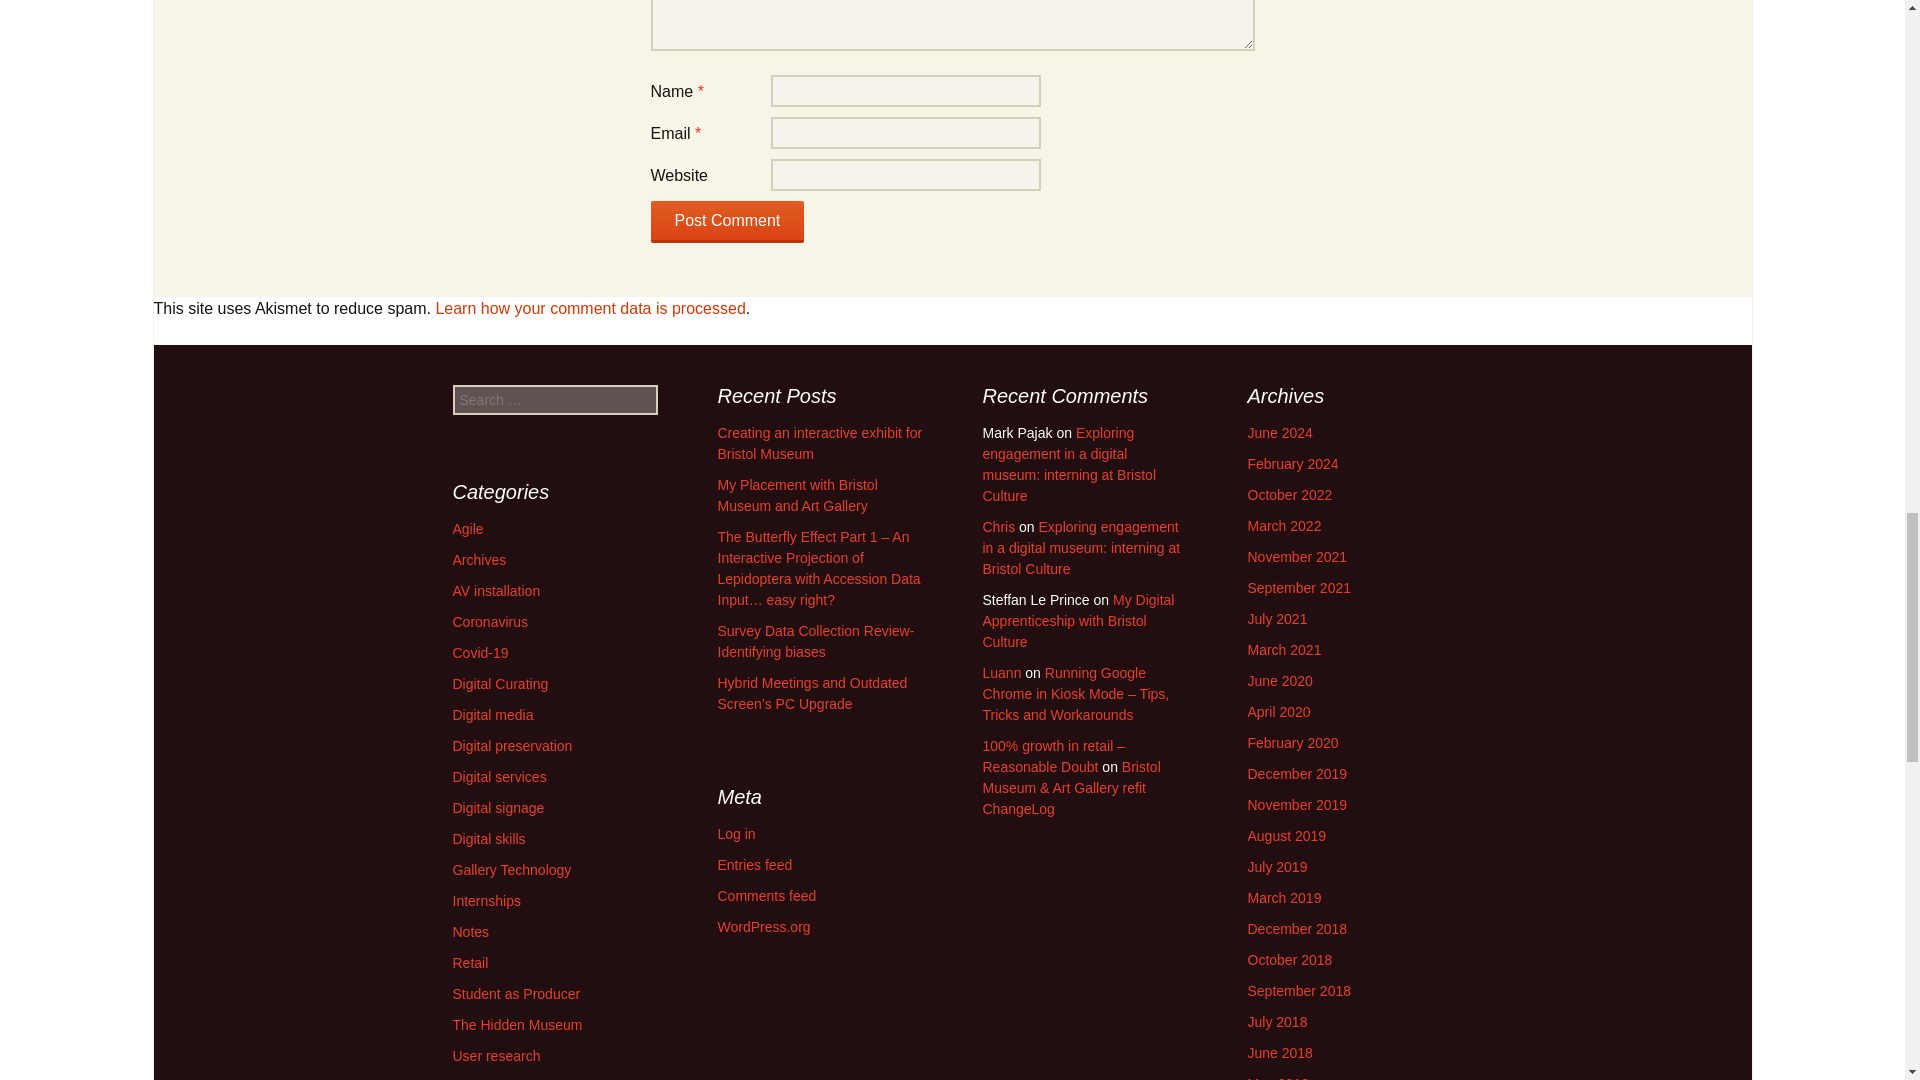 This screenshot has height=1080, width=1920. What do you see at coordinates (1077, 620) in the screenshot?
I see `My Digital Apprenticeship with Bristol Culture` at bounding box center [1077, 620].